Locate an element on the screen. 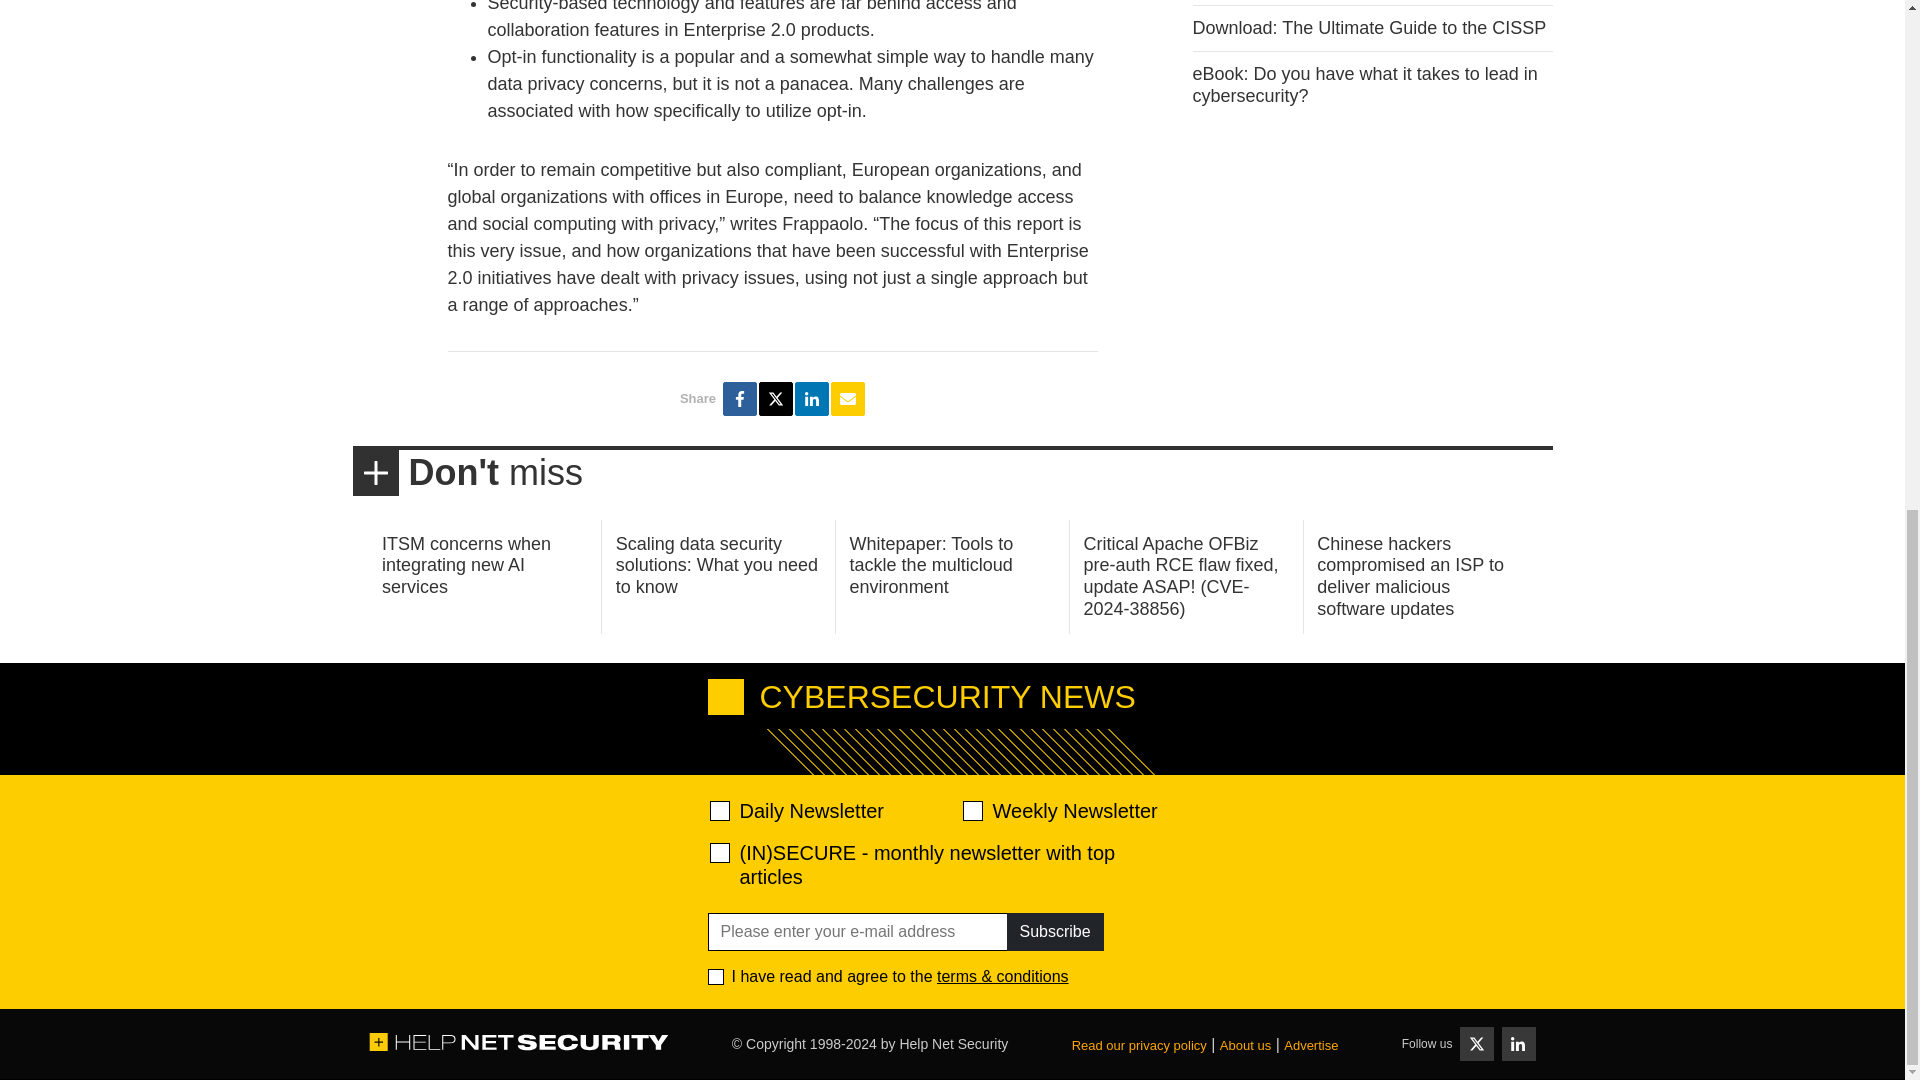  Share Enterprise 2.0 privacy concerns in Europe on Facebook is located at coordinates (740, 398).